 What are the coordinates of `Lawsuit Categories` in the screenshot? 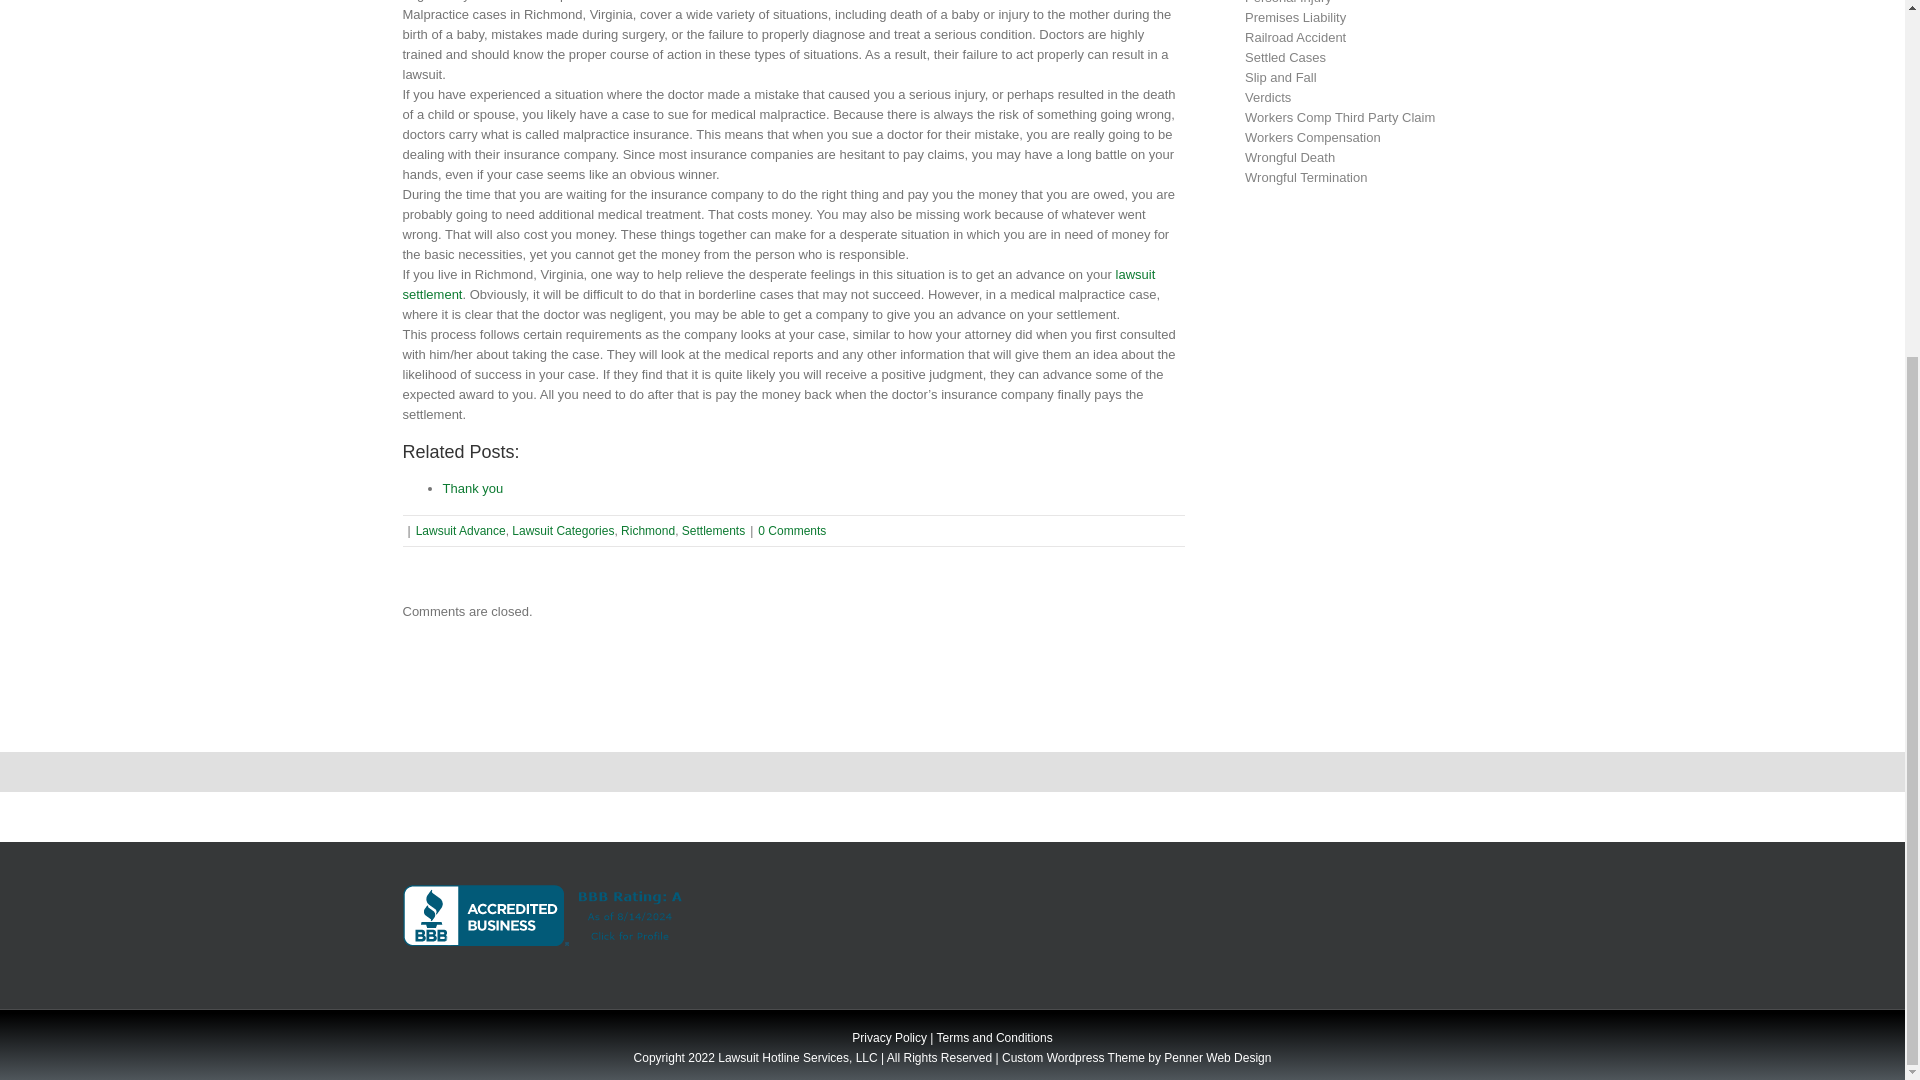 It's located at (563, 530).